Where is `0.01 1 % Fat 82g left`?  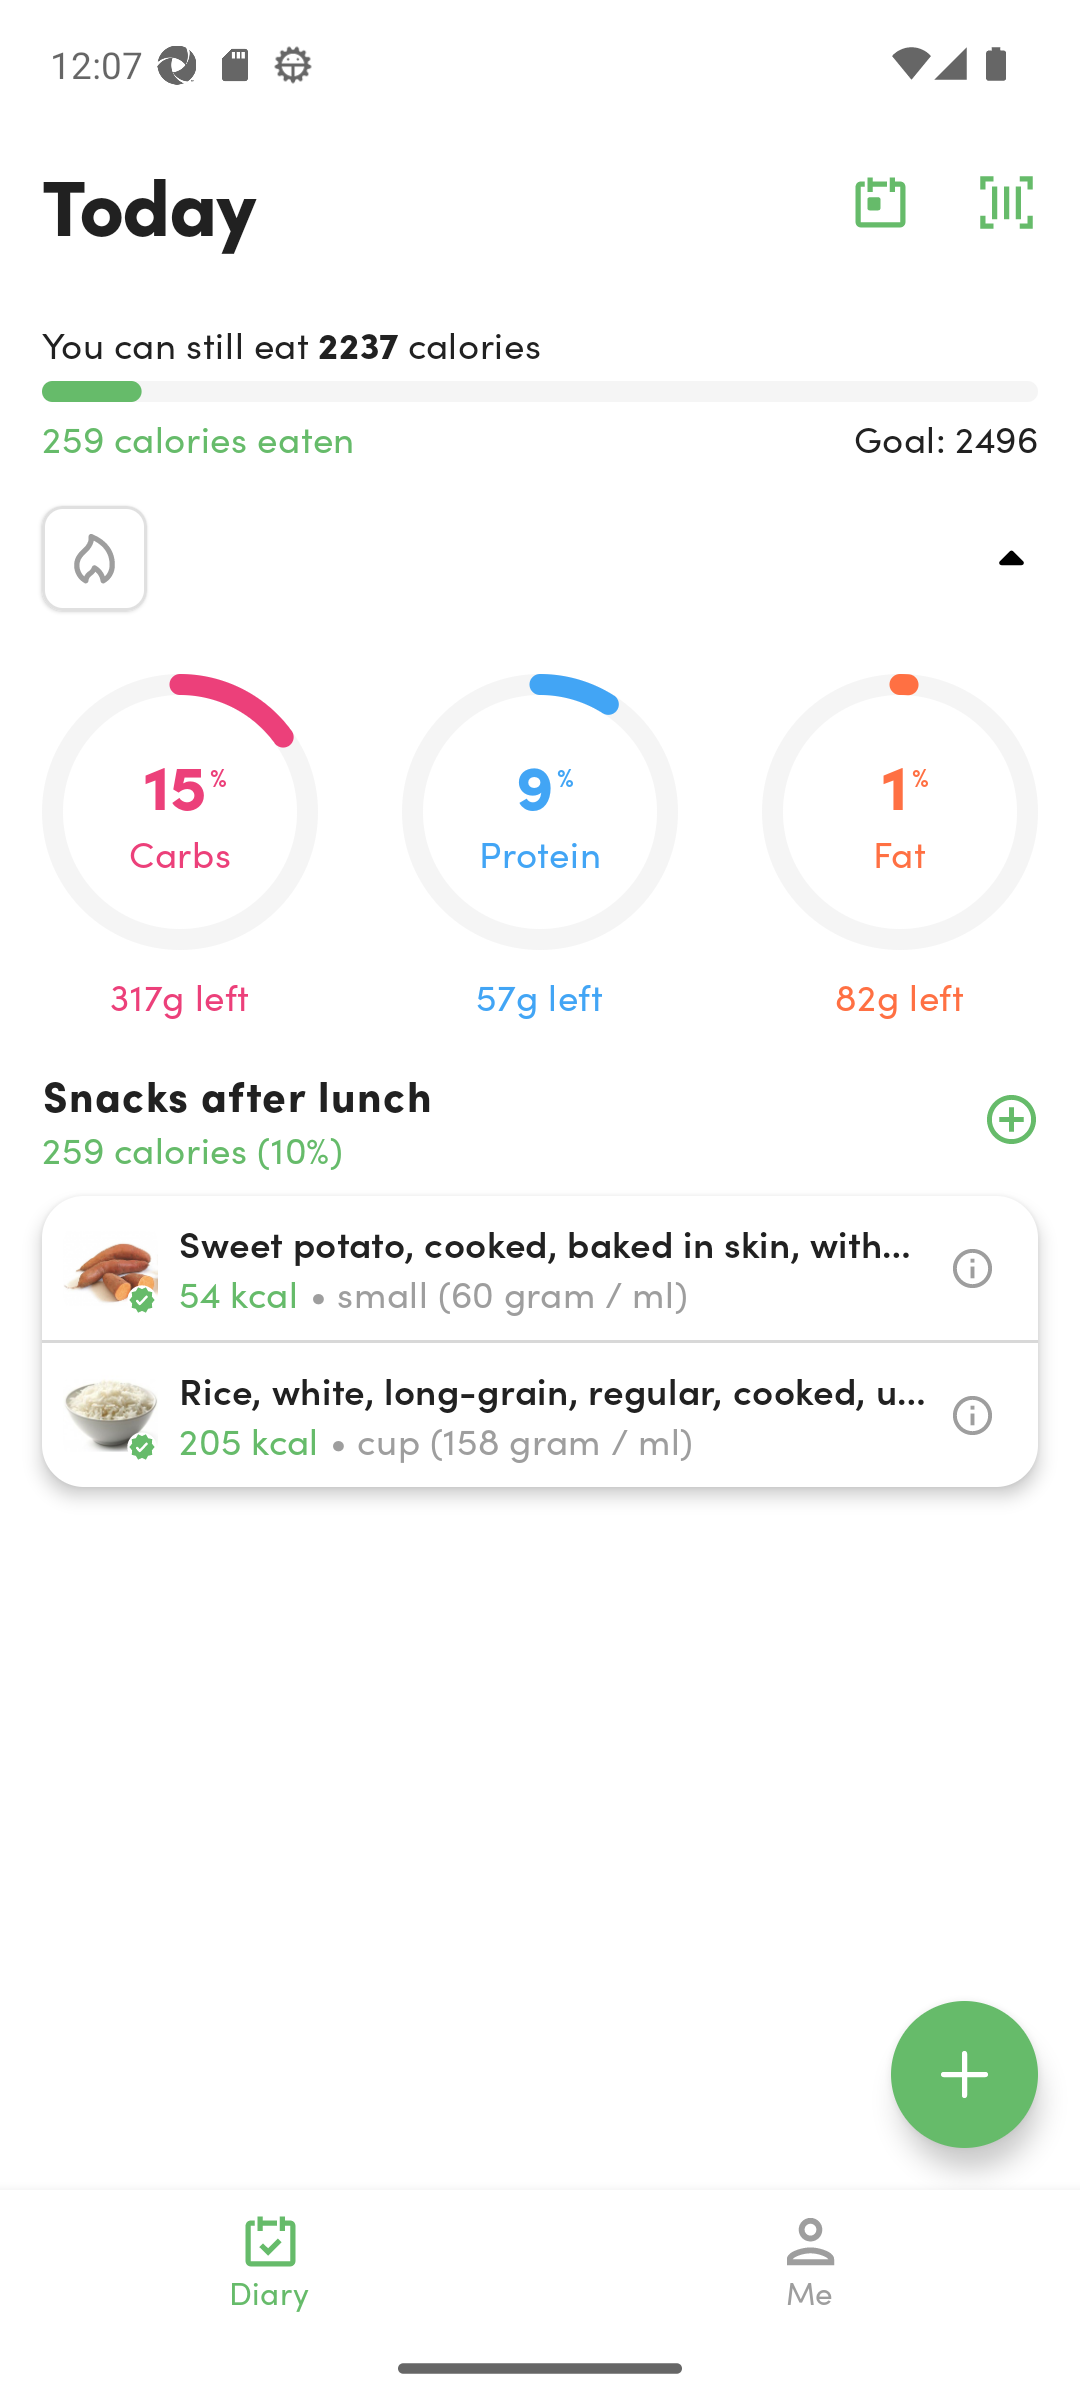 0.01 1 % Fat 82g left is located at coordinates (900, 848).